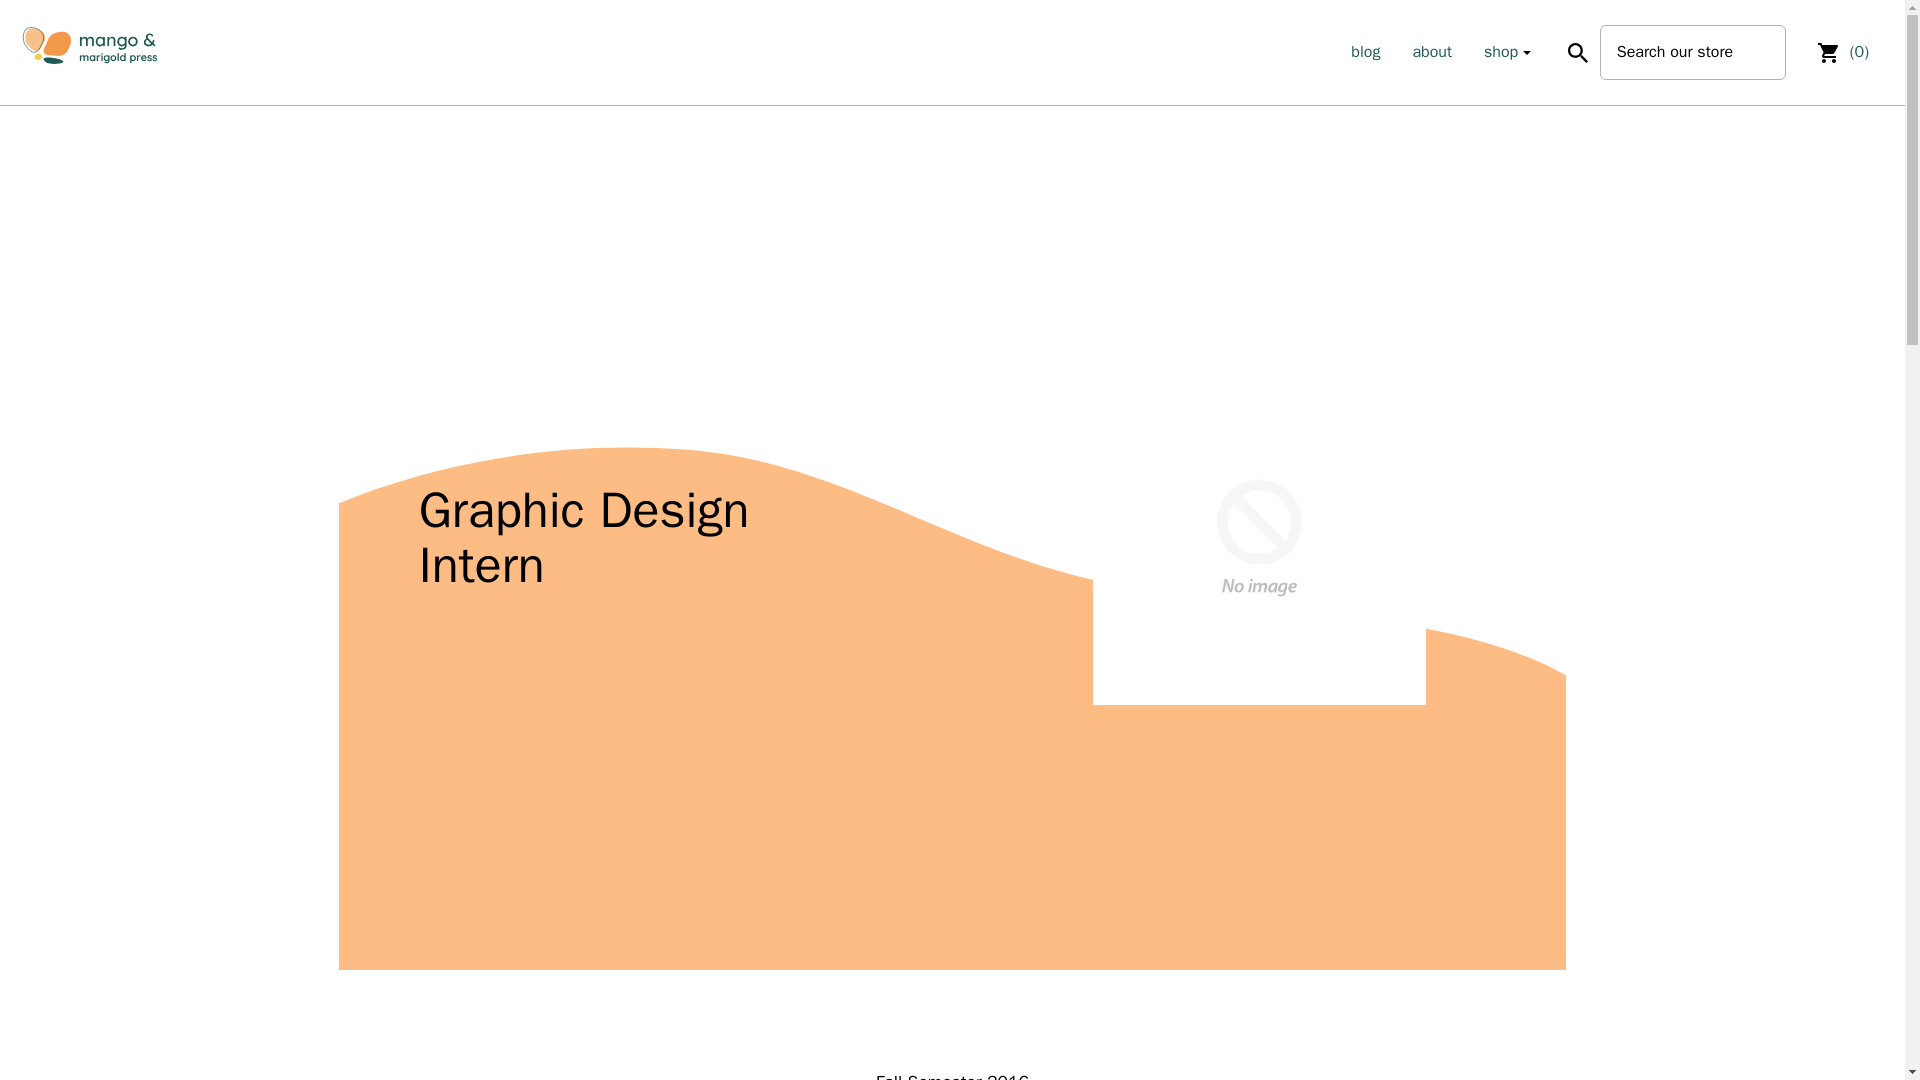 The width and height of the screenshot is (1920, 1080). Describe the element at coordinates (1366, 52) in the screenshot. I see `blog` at that location.